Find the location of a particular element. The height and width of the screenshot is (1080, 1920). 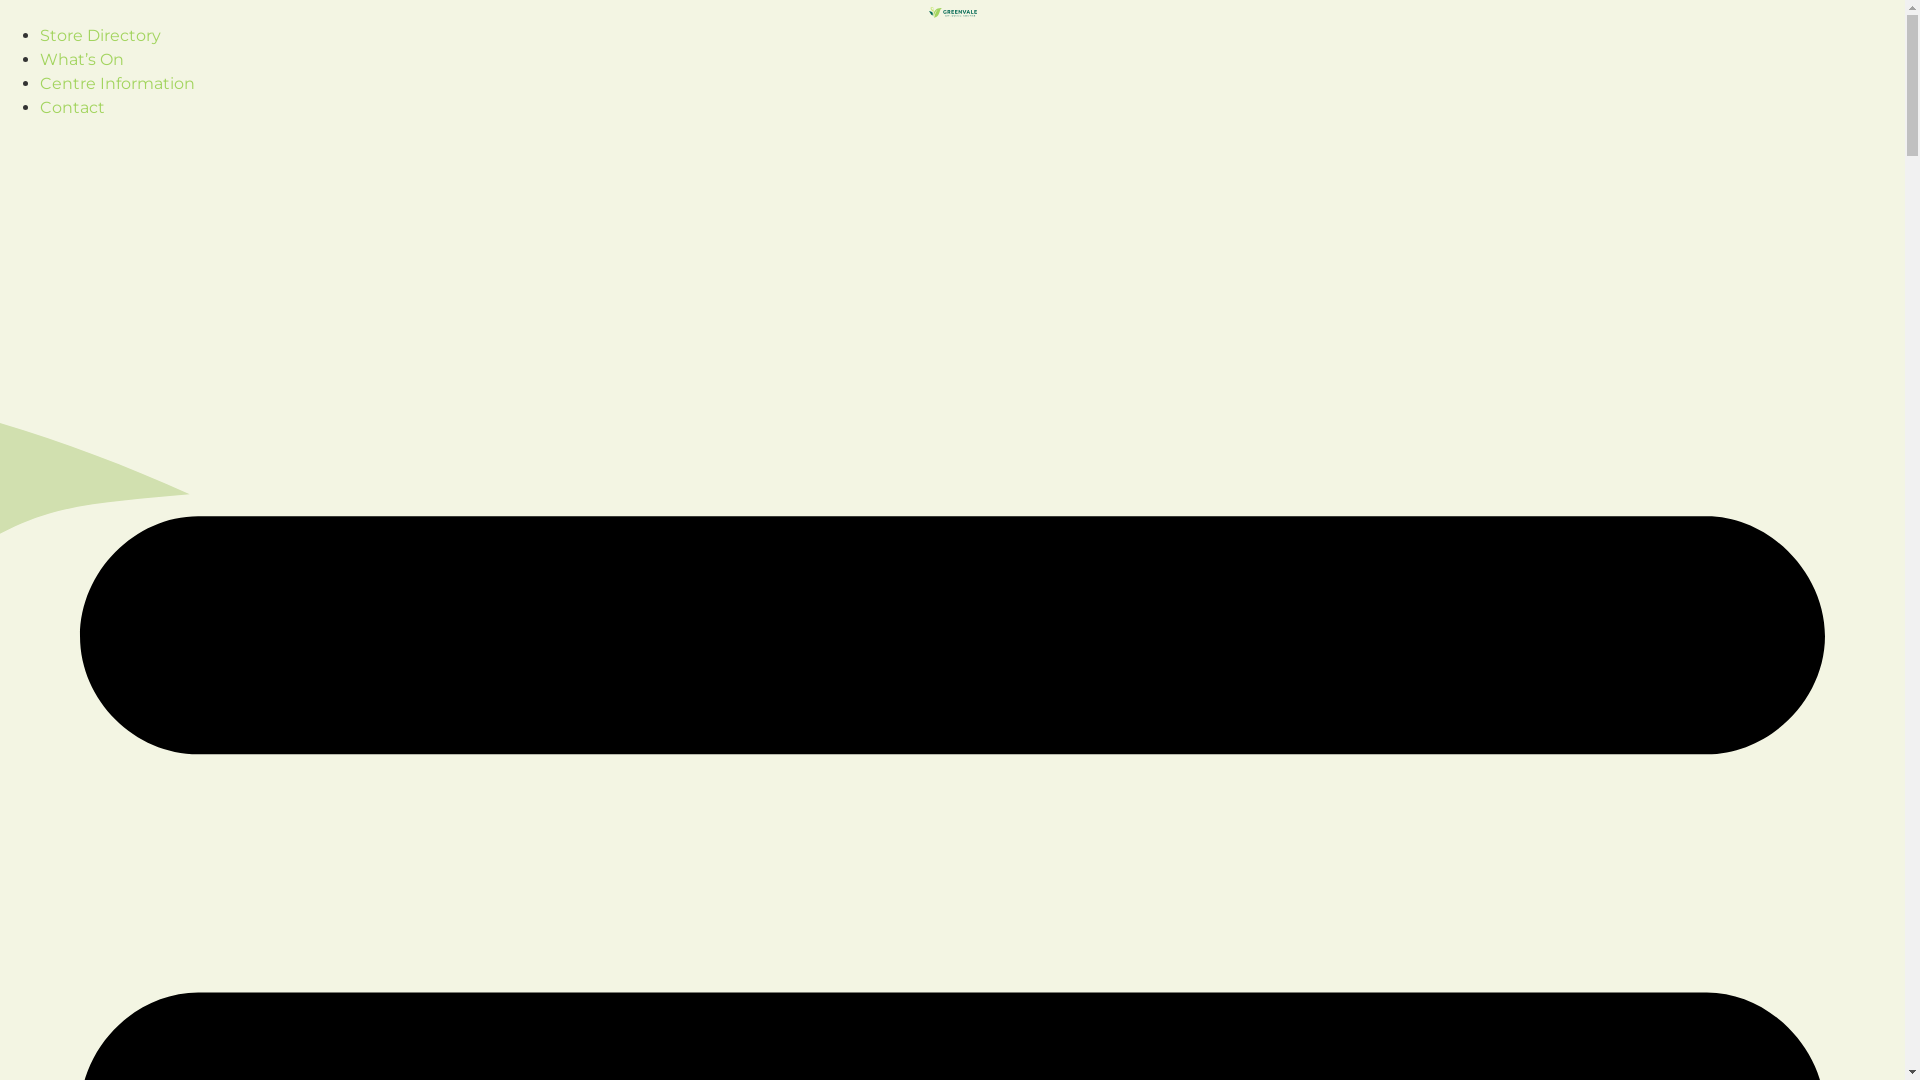

Contact is located at coordinates (72, 108).